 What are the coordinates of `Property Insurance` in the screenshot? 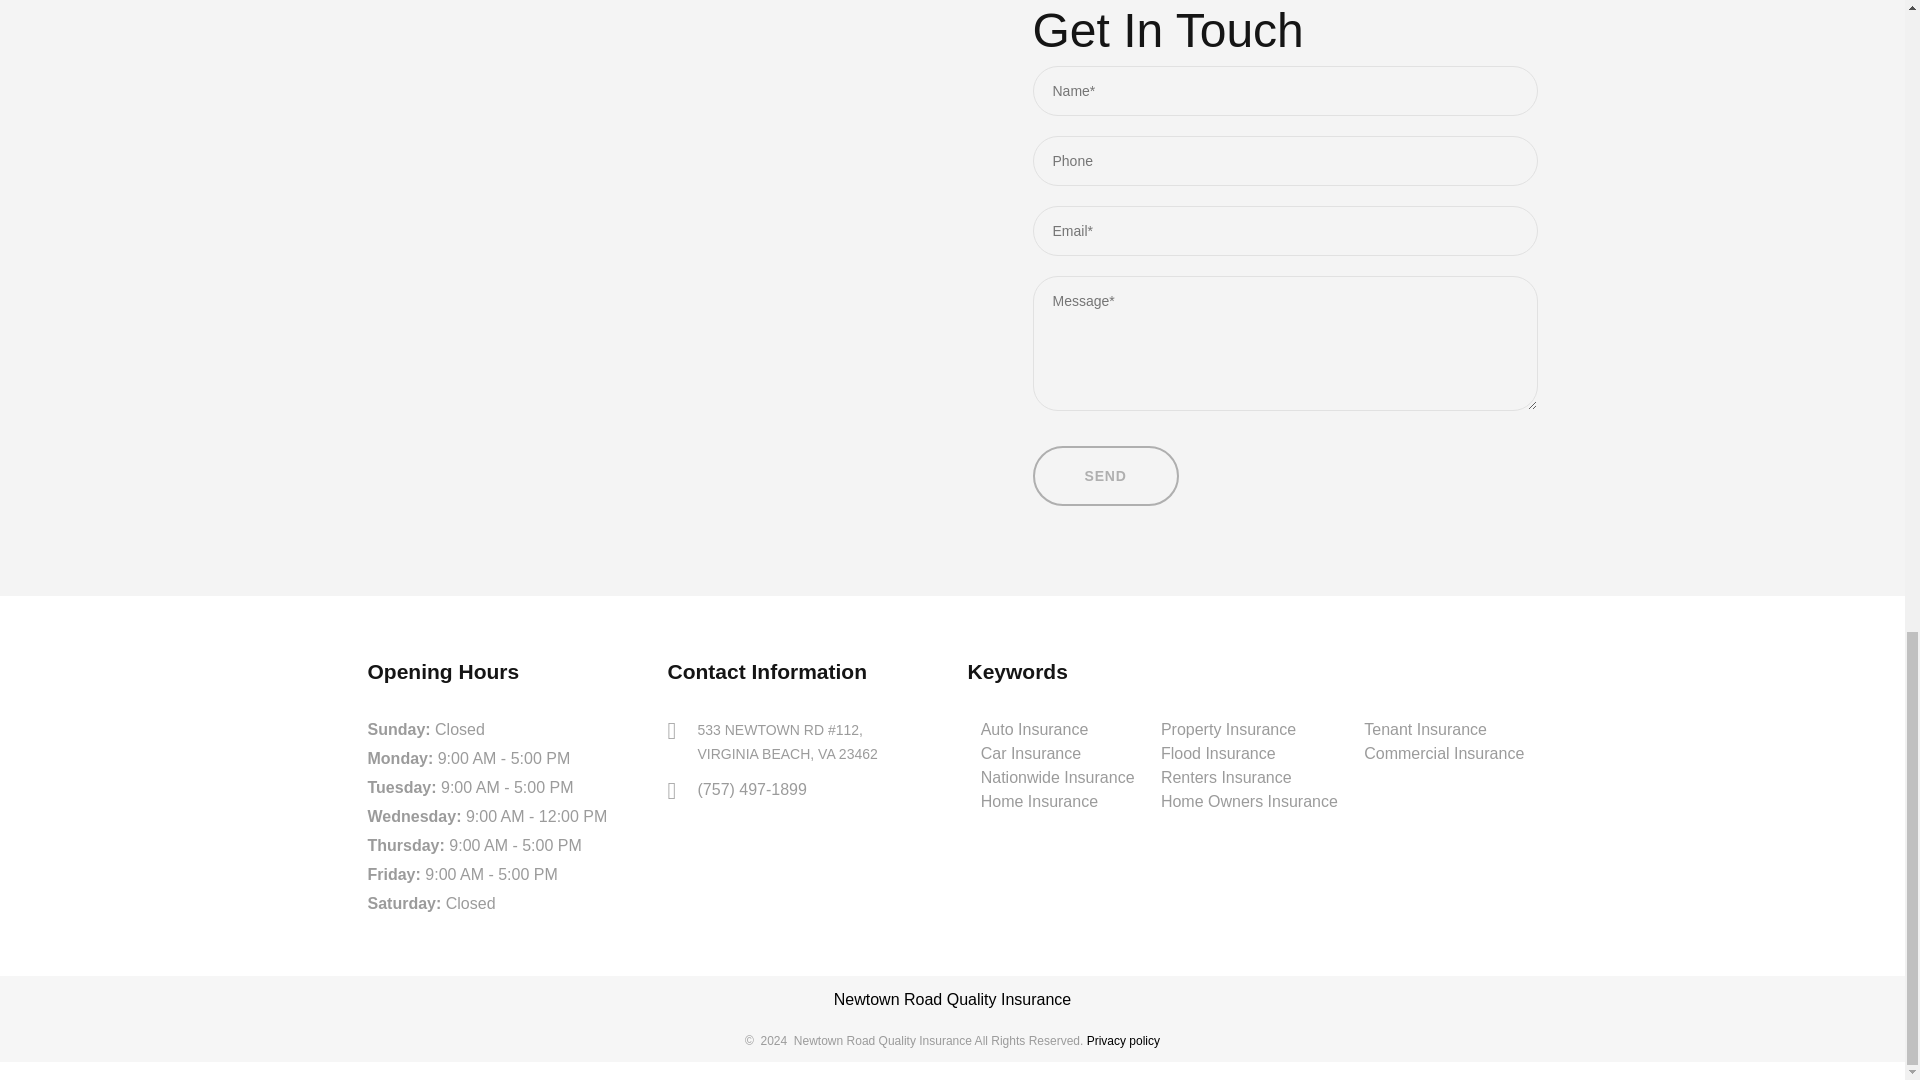 It's located at (1250, 730).